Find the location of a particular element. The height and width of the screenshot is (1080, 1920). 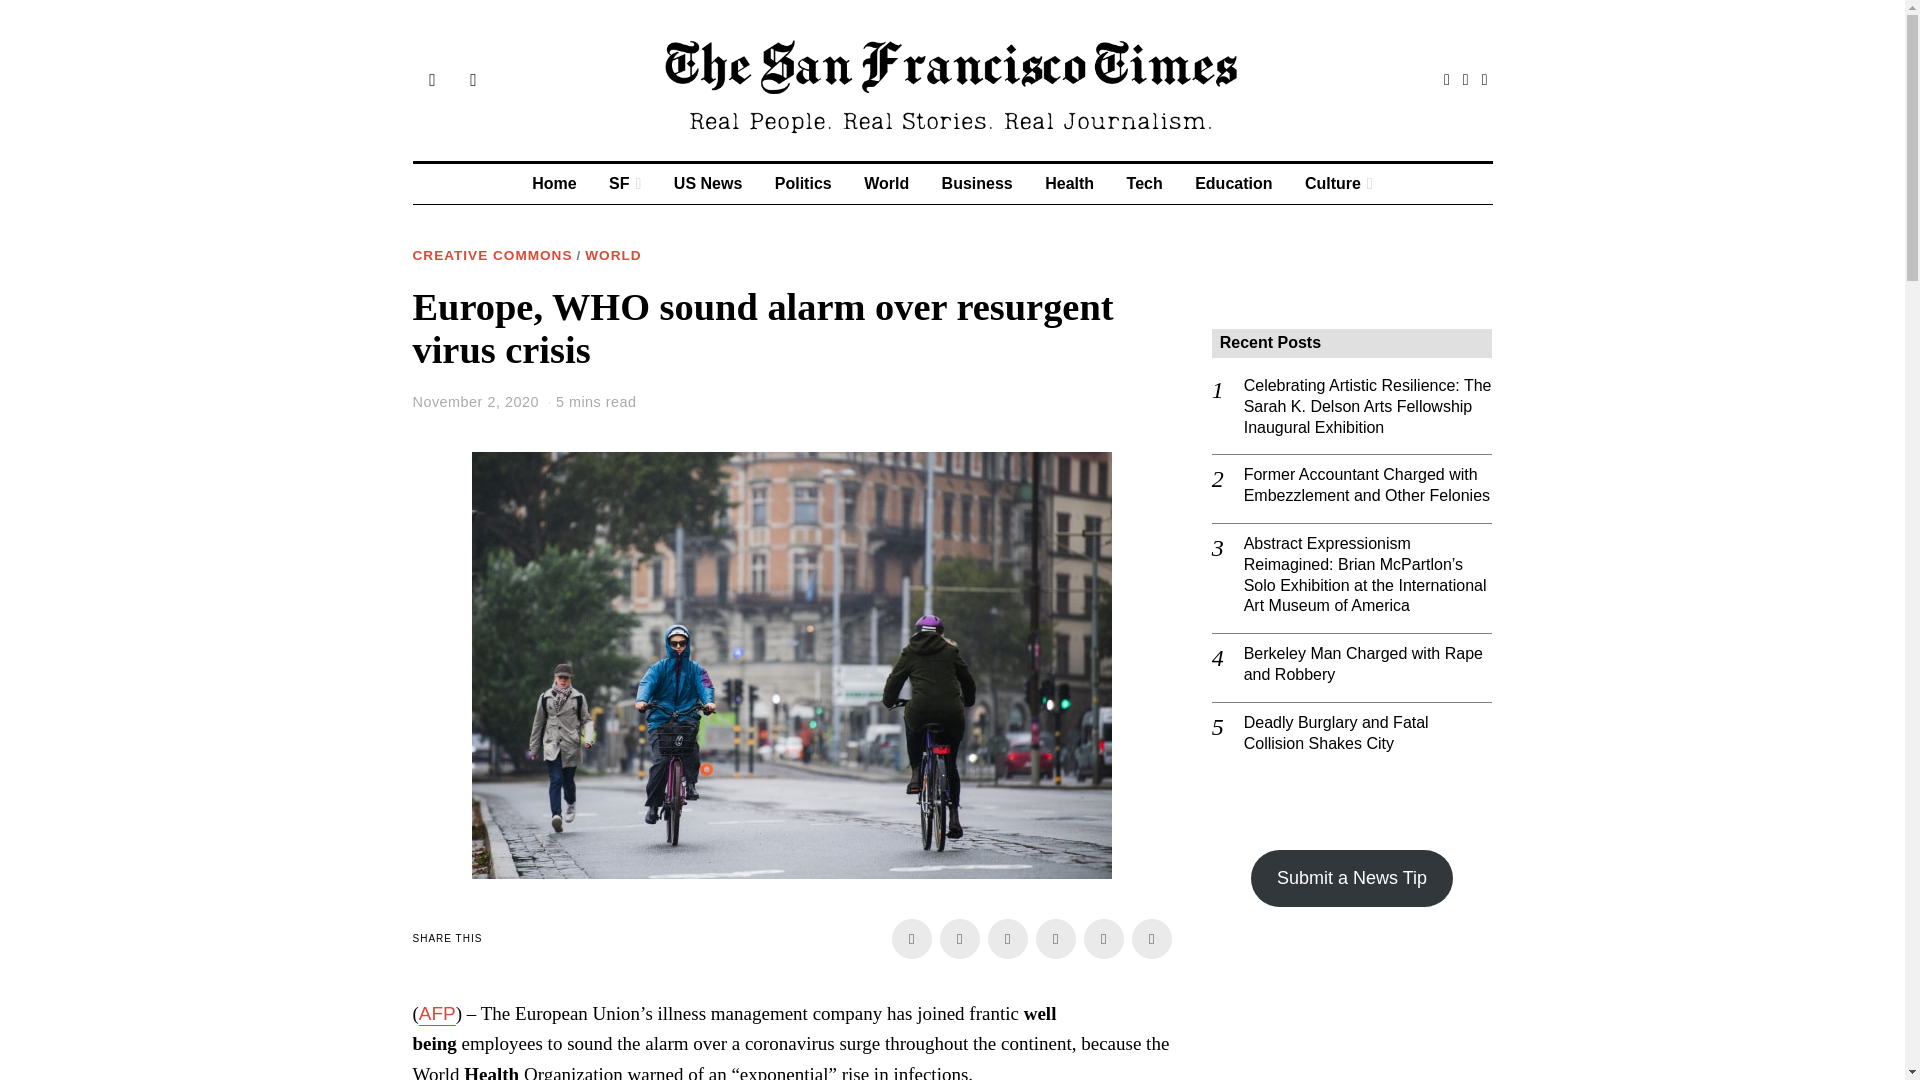

Business is located at coordinates (977, 184).